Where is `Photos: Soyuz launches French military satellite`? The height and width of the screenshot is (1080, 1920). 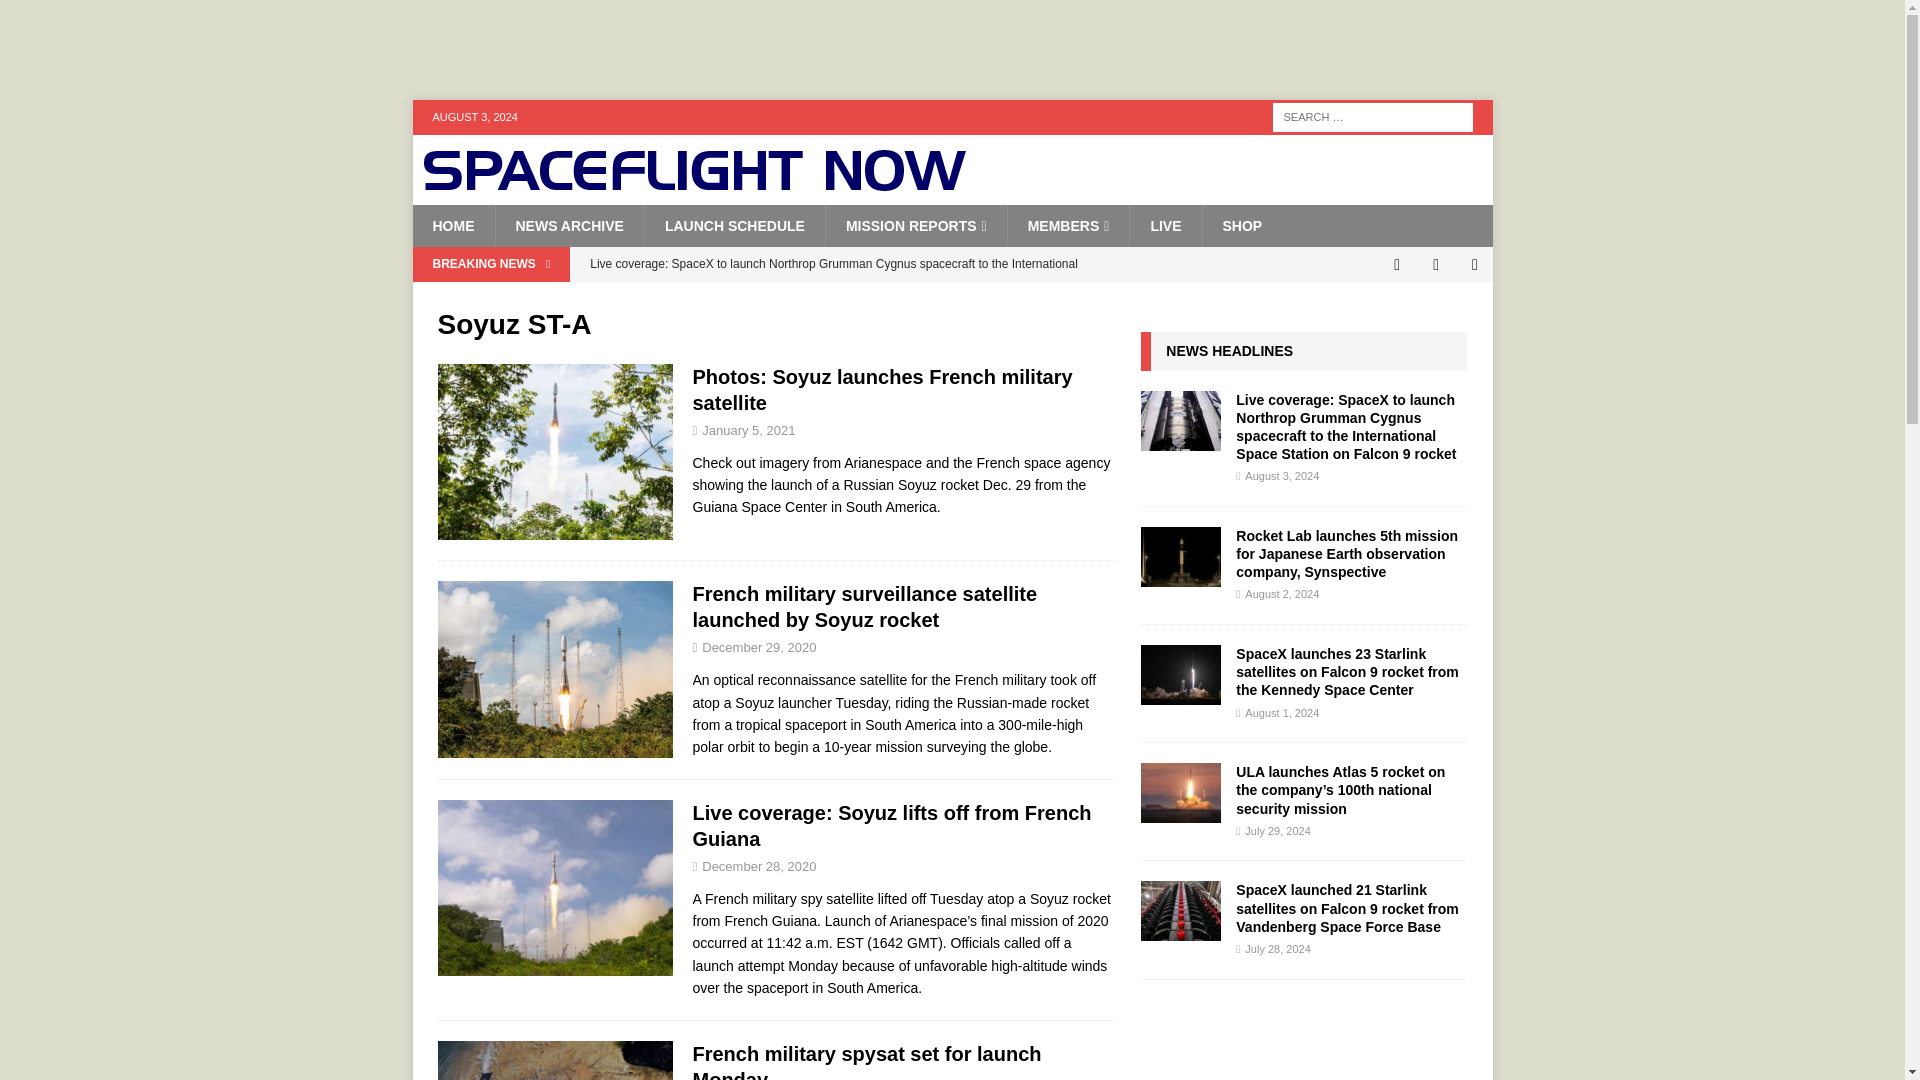 Photos: Soyuz launches French military satellite is located at coordinates (881, 390).